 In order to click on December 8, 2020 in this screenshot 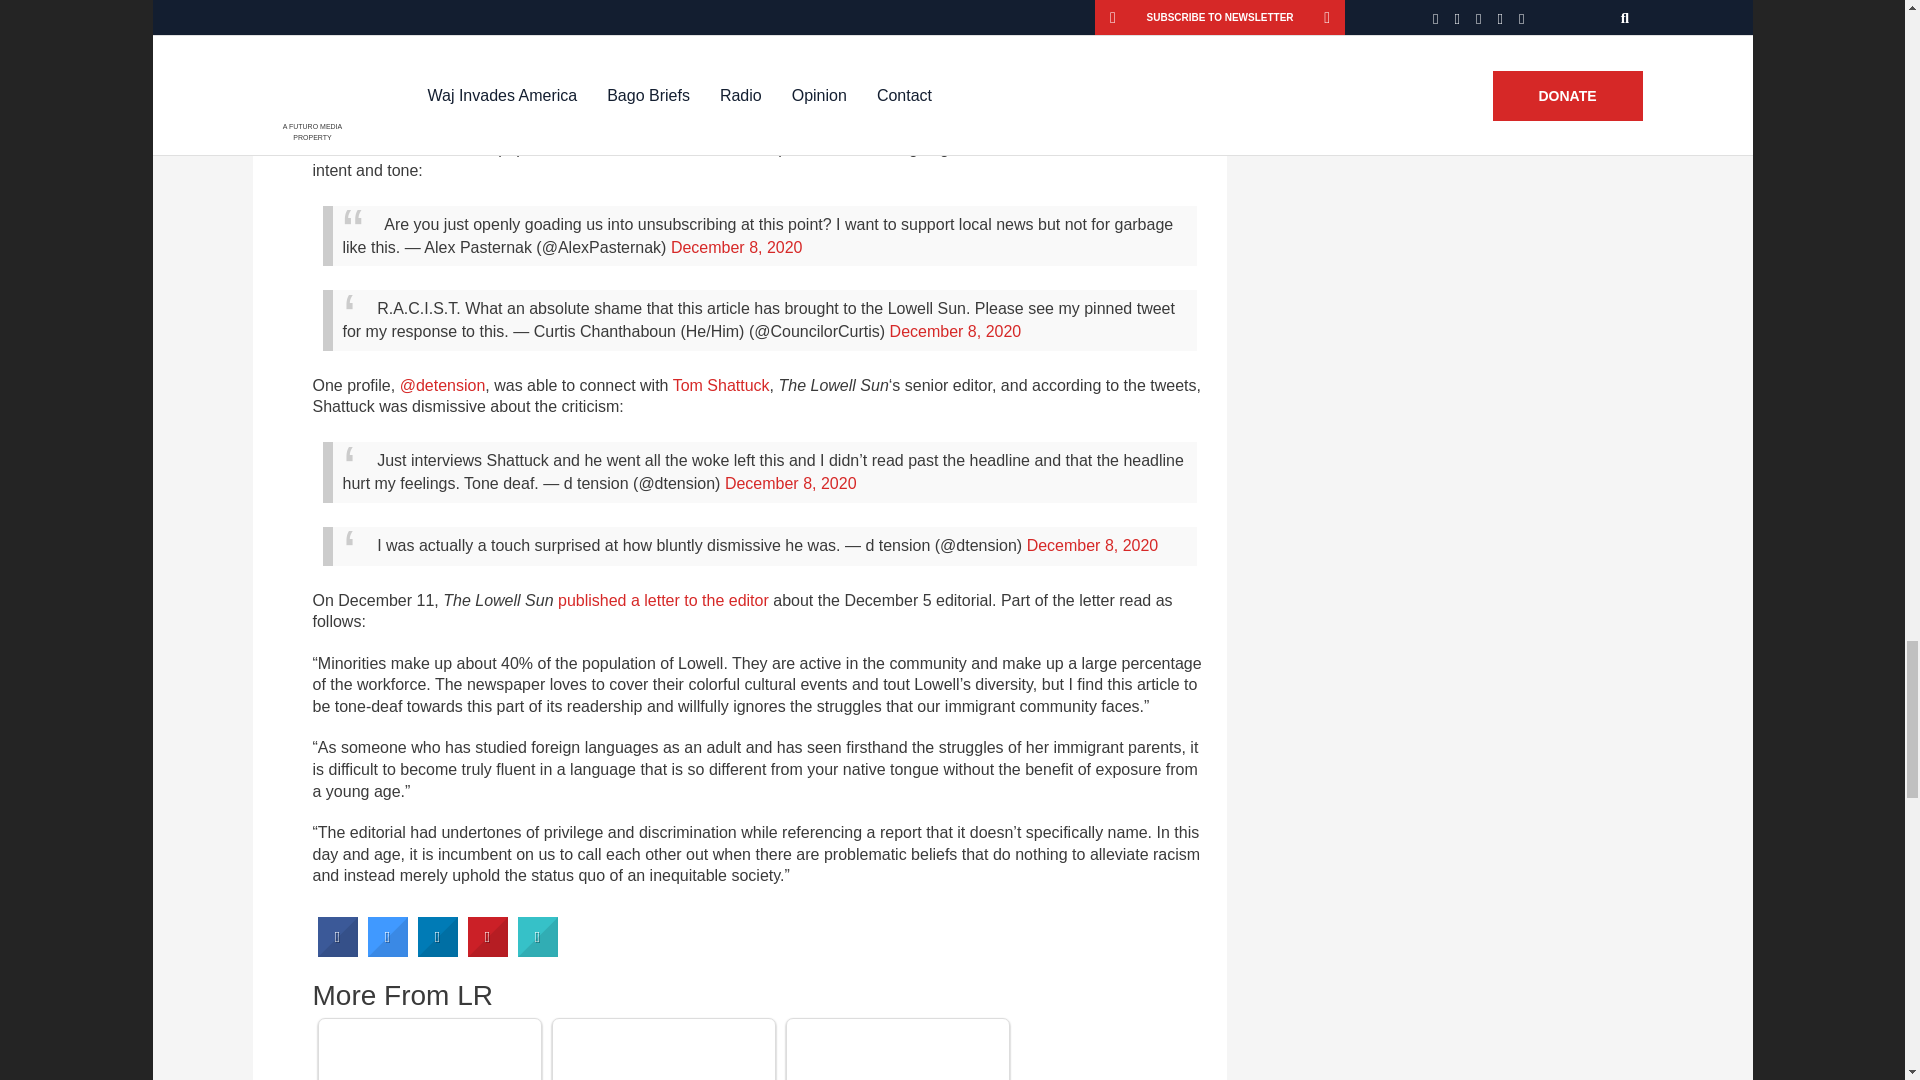, I will do `click(1093, 545)`.